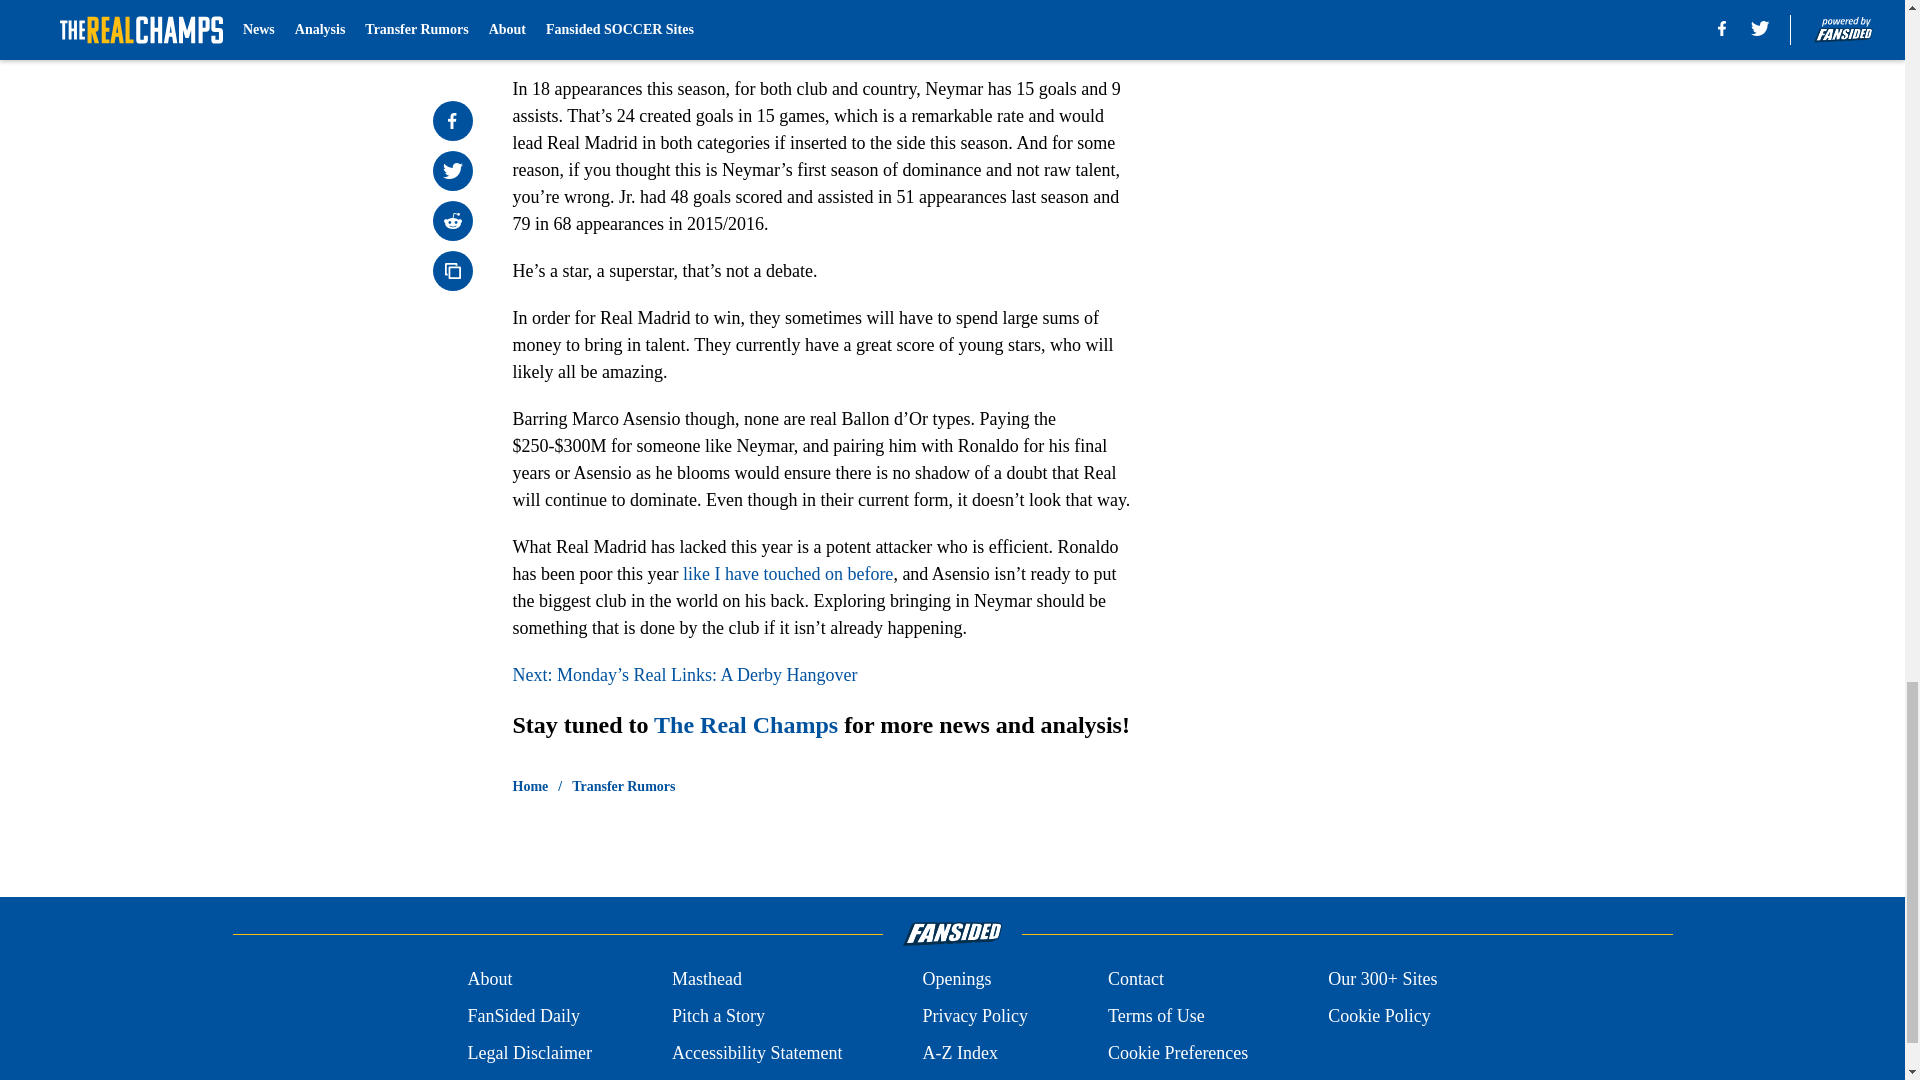 The image size is (1920, 1080). I want to click on Cookie Policy, so click(1379, 1016).